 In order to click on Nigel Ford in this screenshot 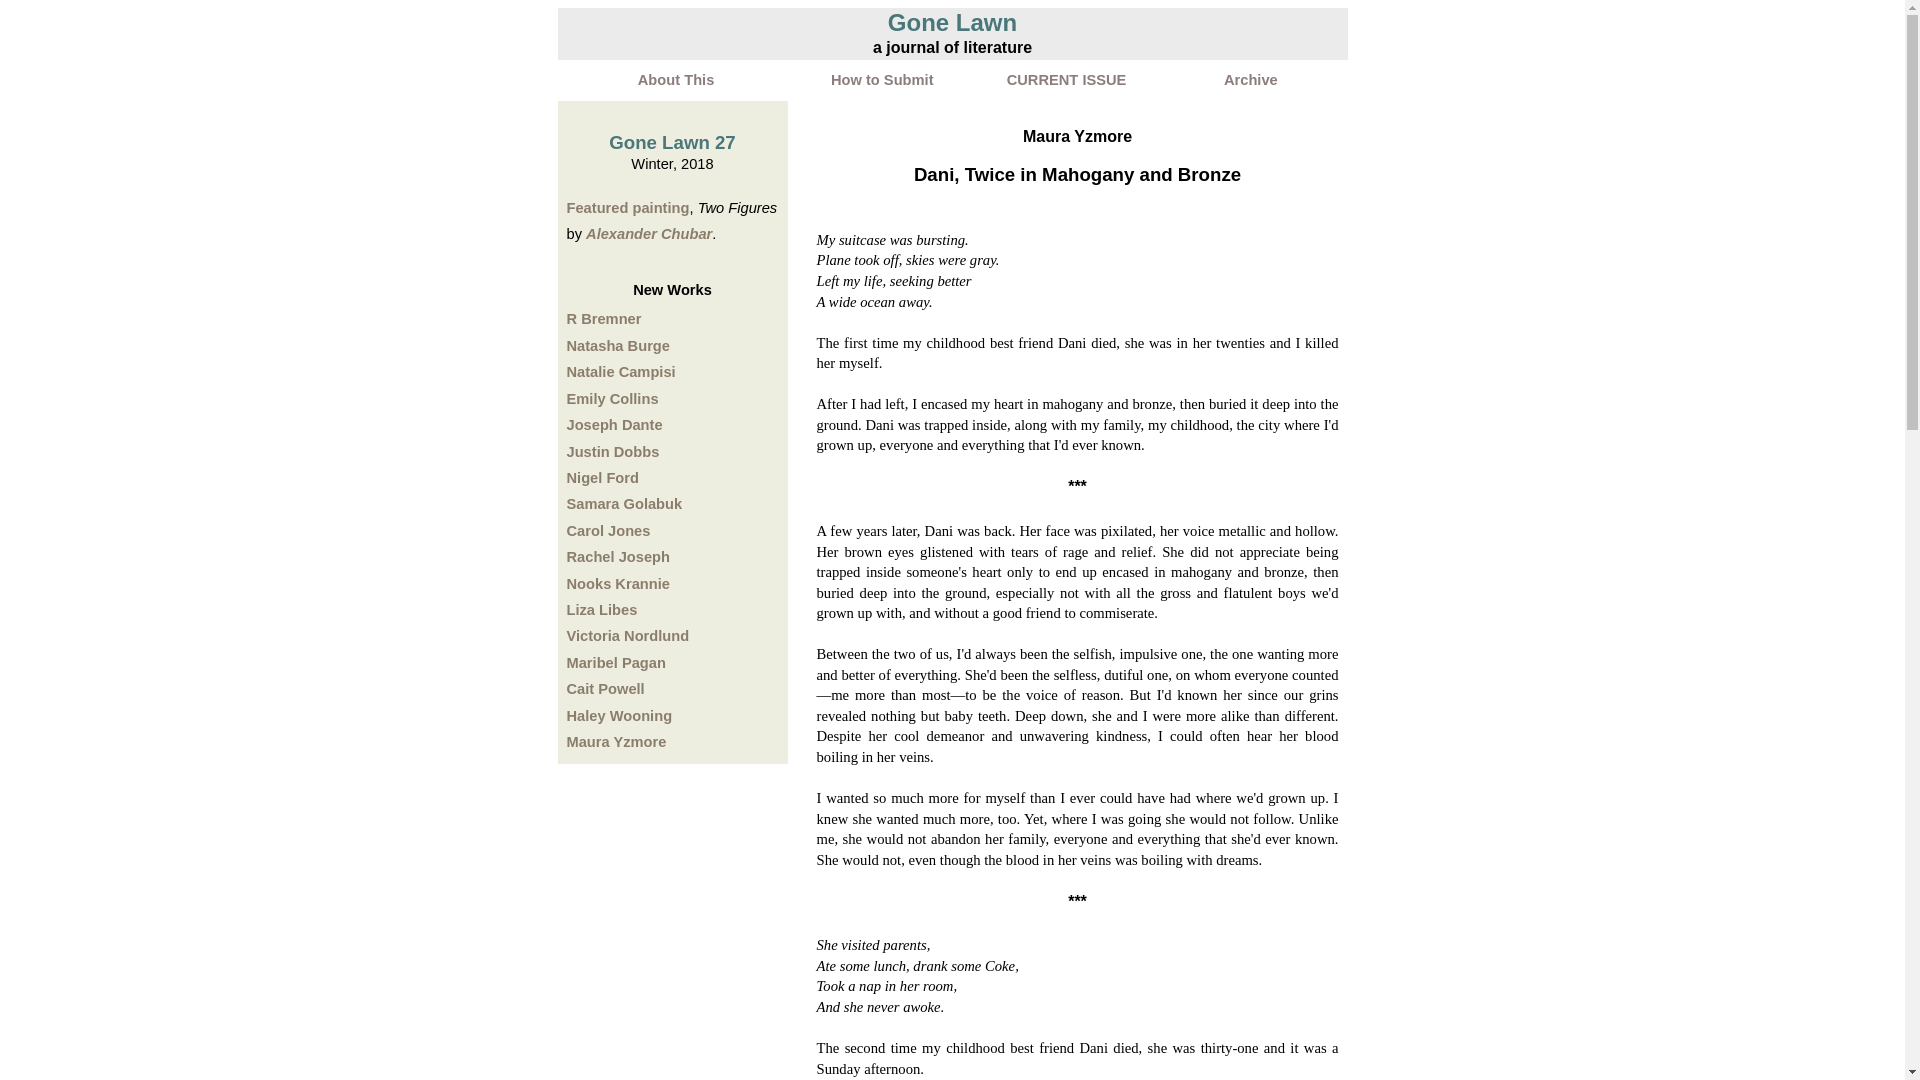, I will do `click(602, 478)`.